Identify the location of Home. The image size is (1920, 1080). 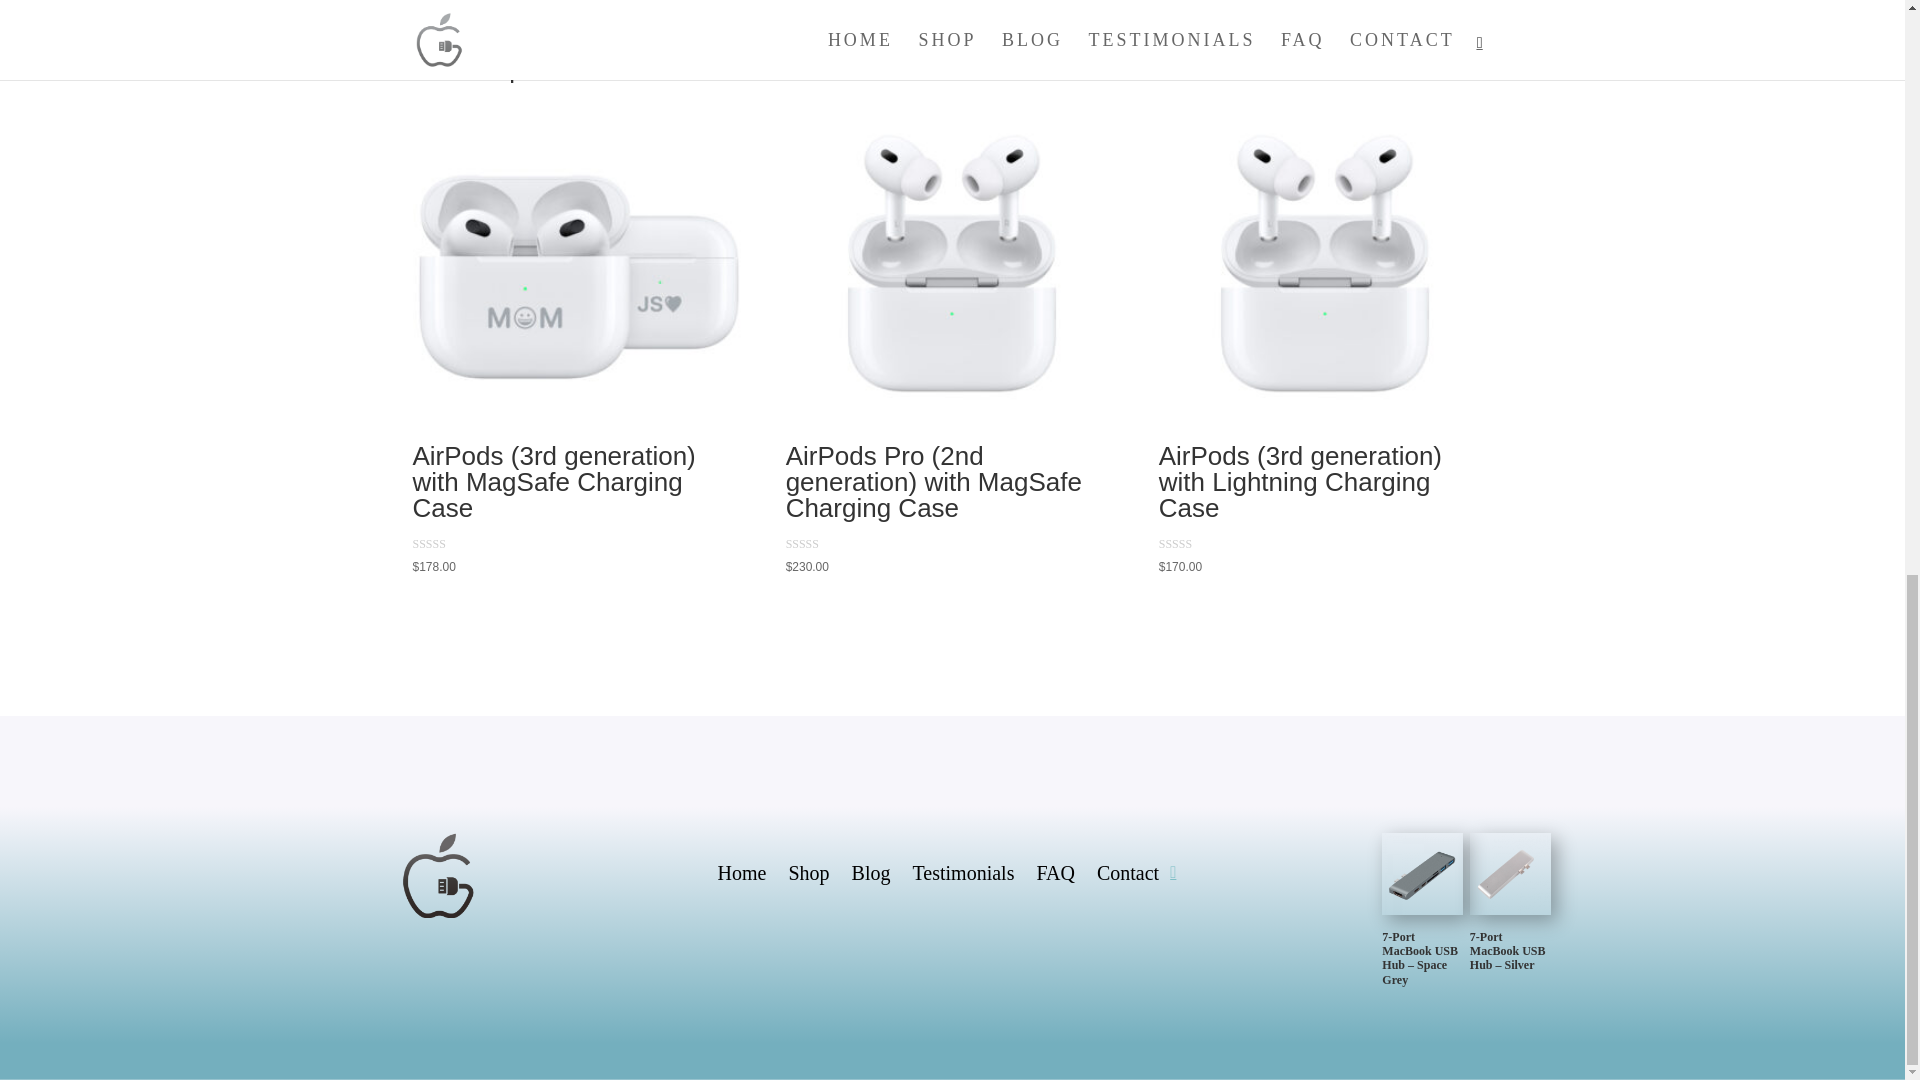
(742, 876).